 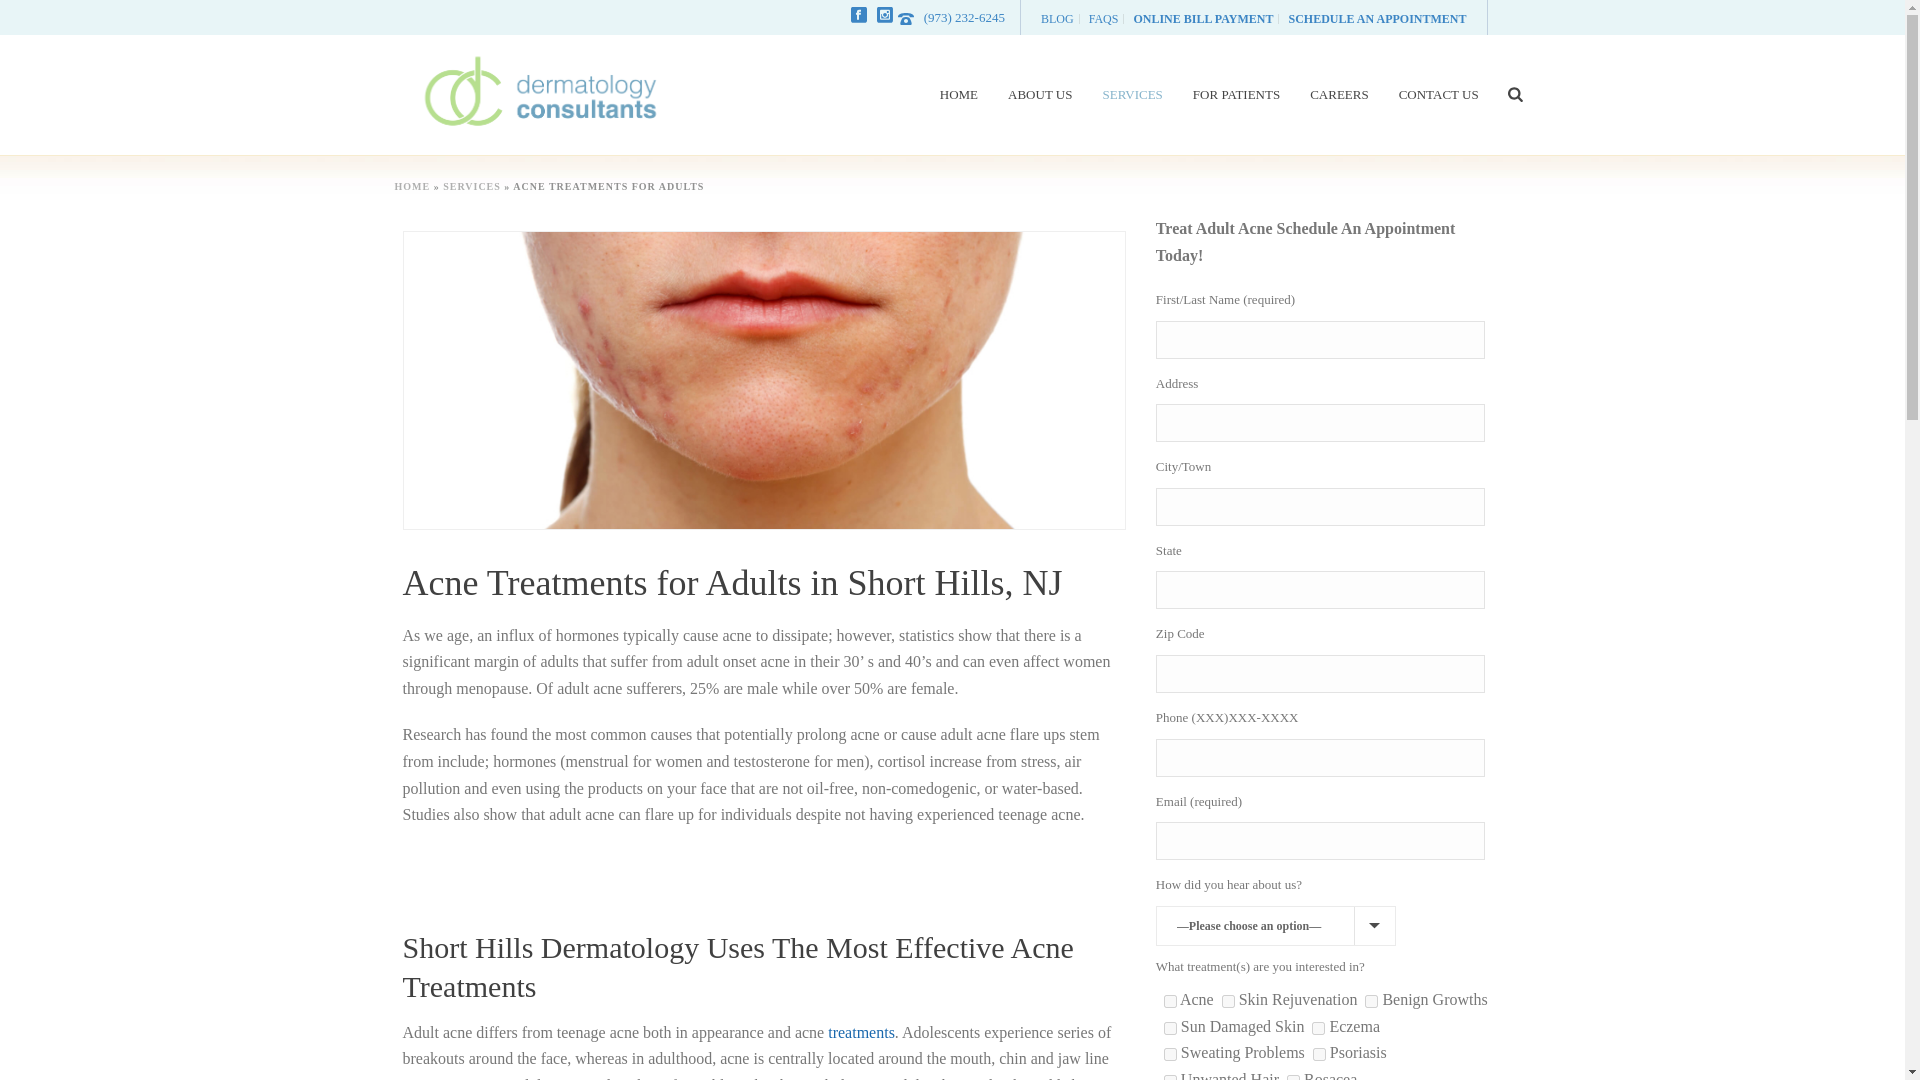 What do you see at coordinates (1228, 1000) in the screenshot?
I see `Skin Rejuvenation` at bounding box center [1228, 1000].